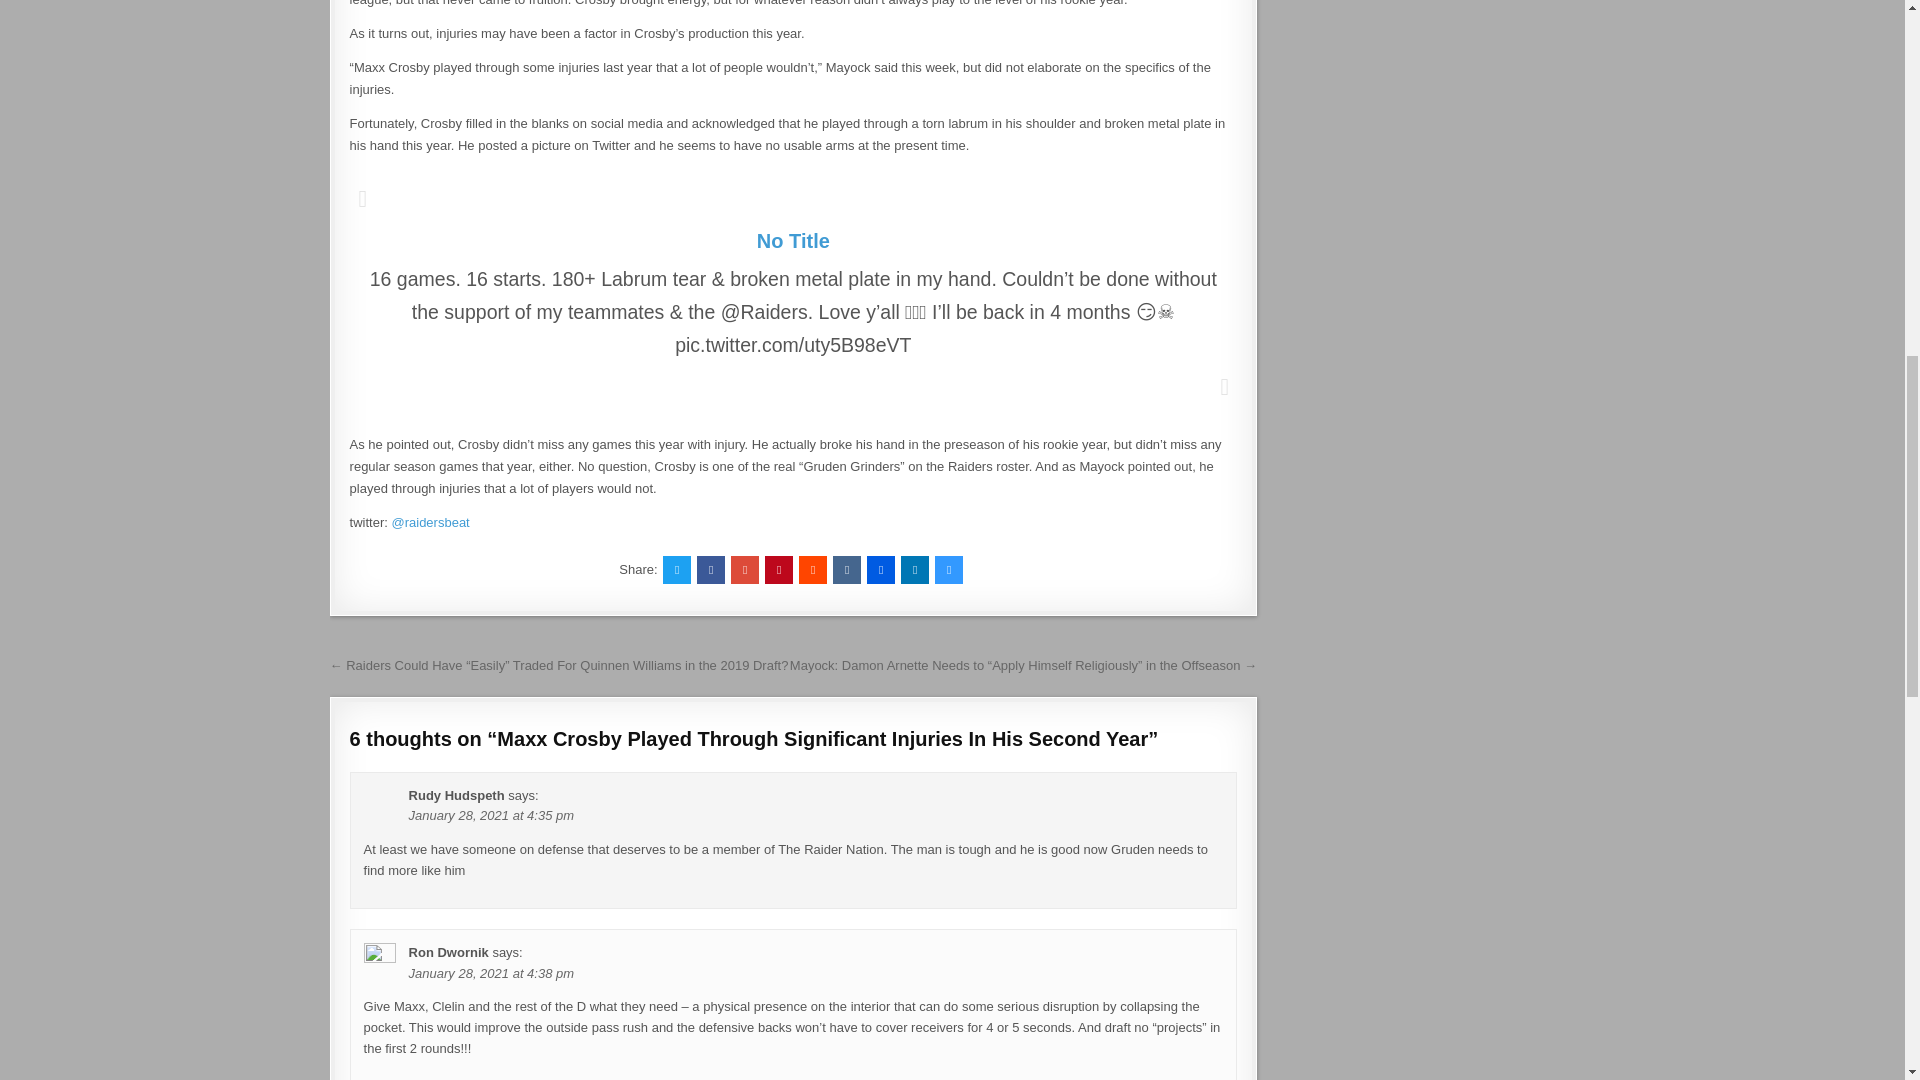  I want to click on Tweet This!, so click(676, 570).